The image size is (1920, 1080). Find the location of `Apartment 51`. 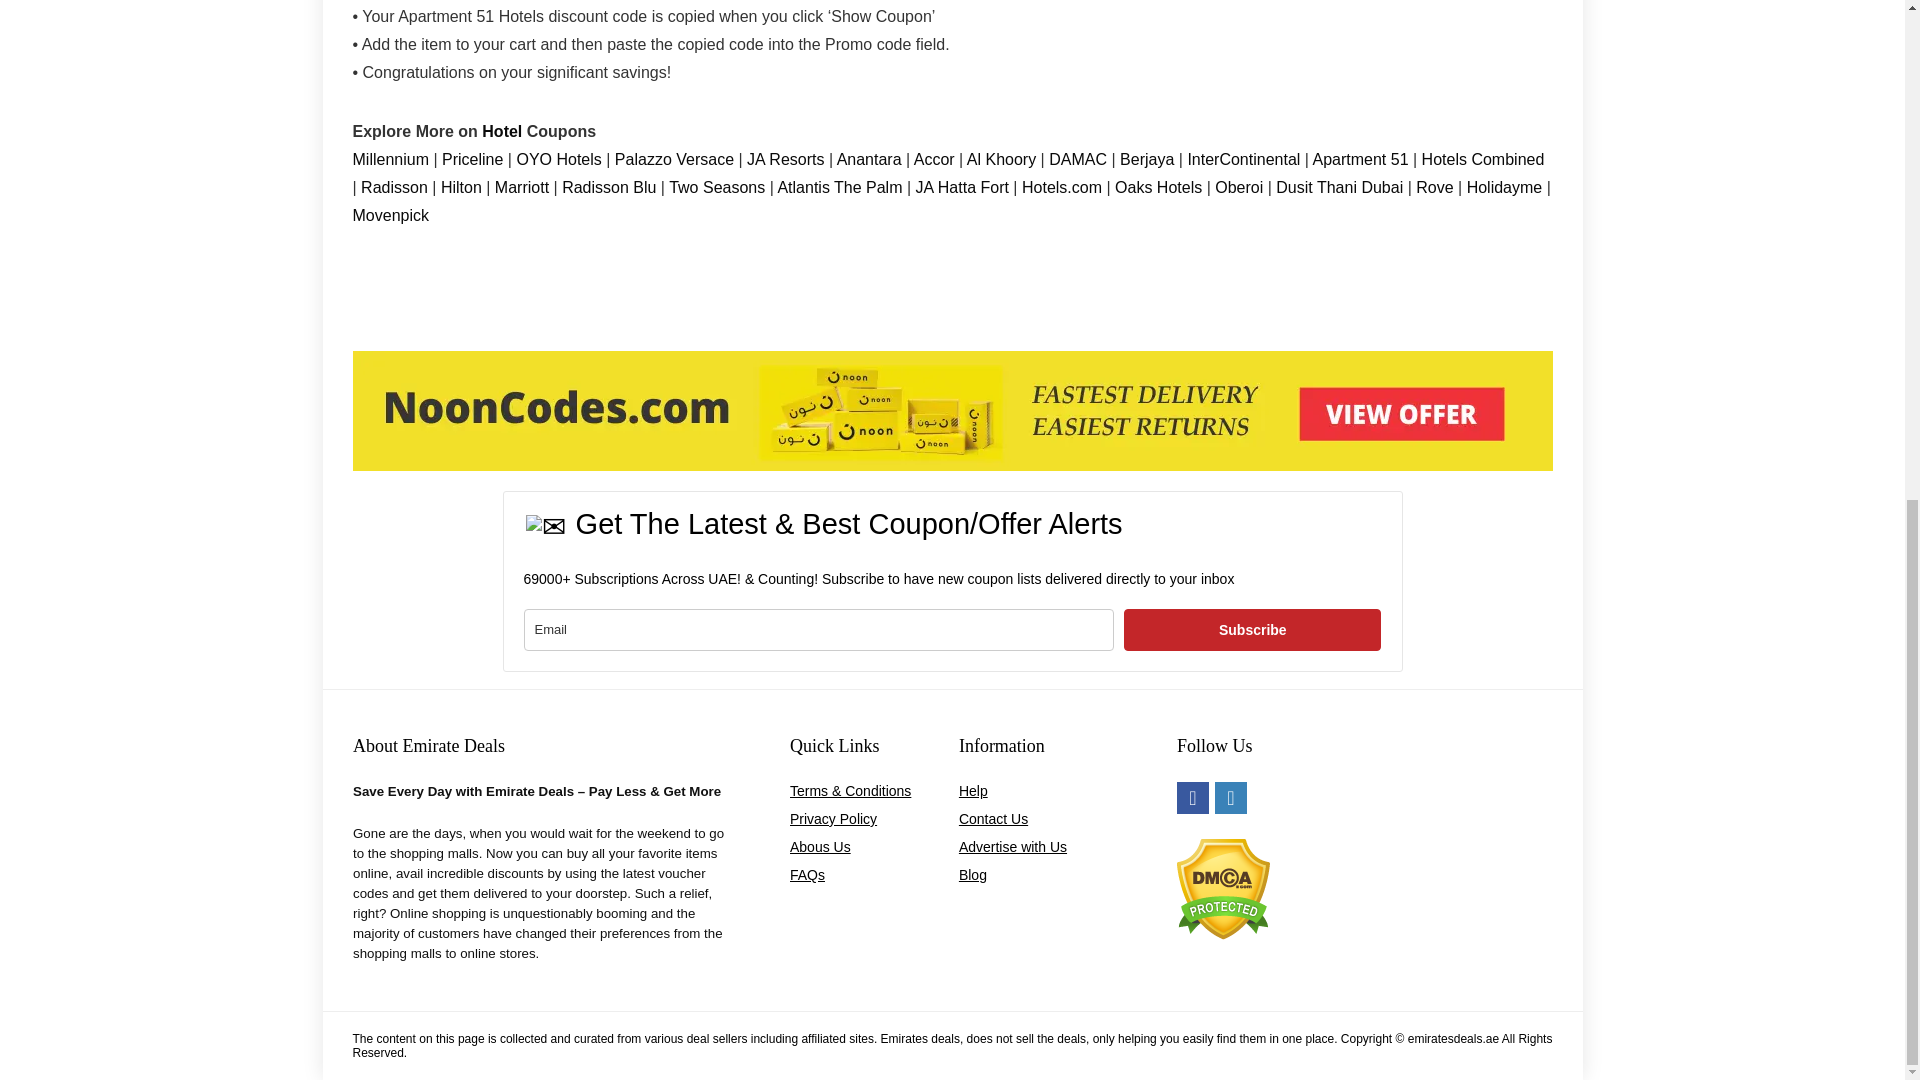

Apartment 51 is located at coordinates (1359, 160).